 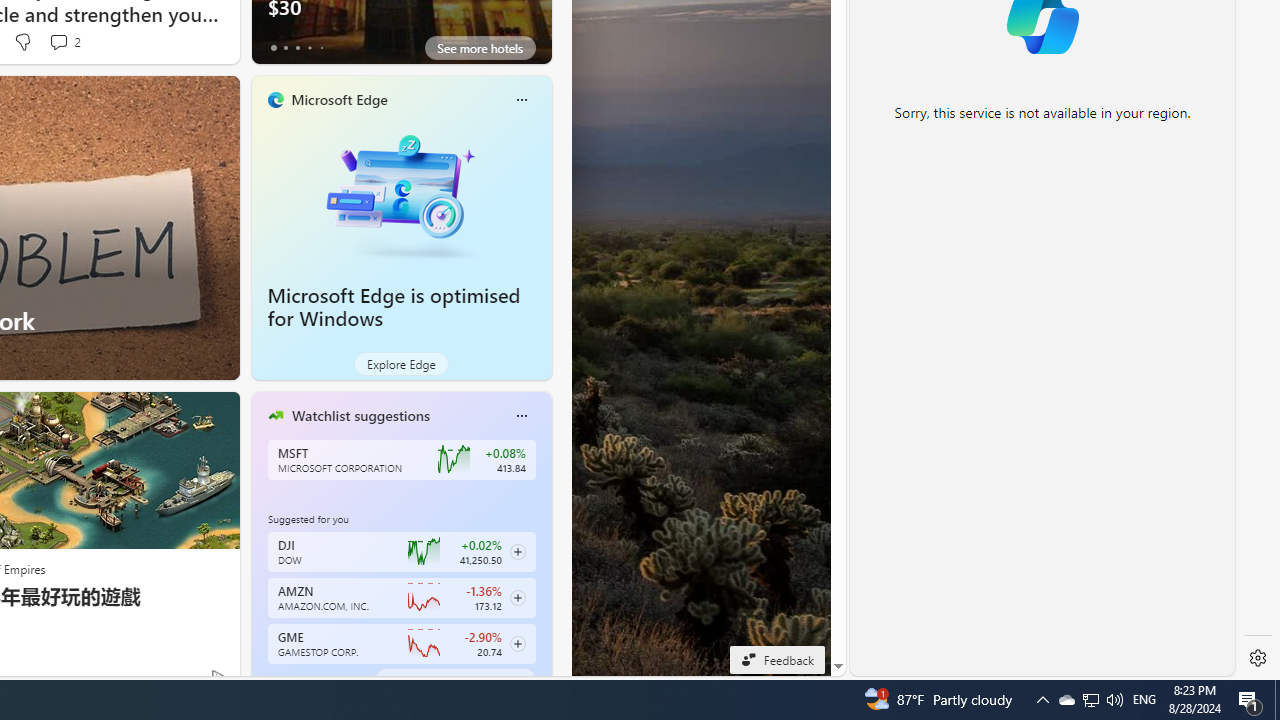 I want to click on View comments 2 Comment, so click(x=64, y=42).